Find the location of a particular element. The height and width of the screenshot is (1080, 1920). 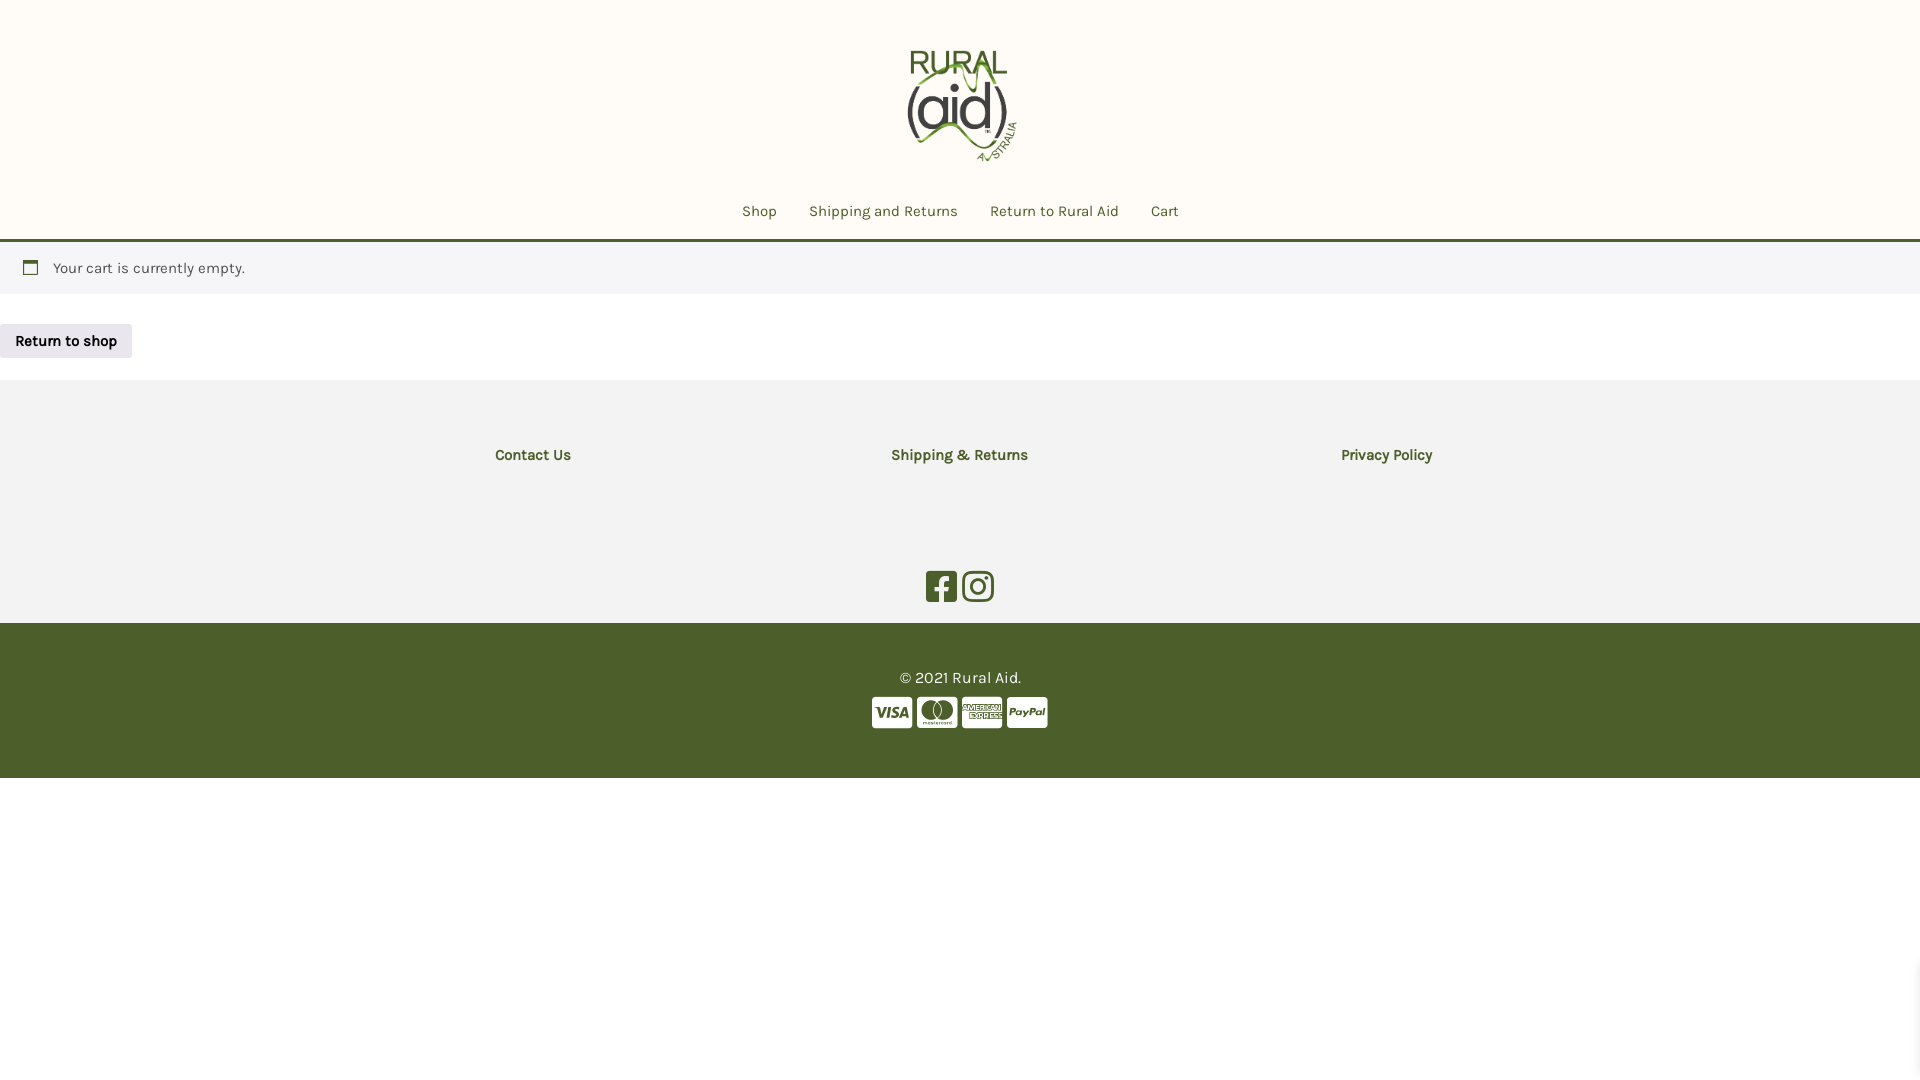

Return to shop is located at coordinates (66, 341).